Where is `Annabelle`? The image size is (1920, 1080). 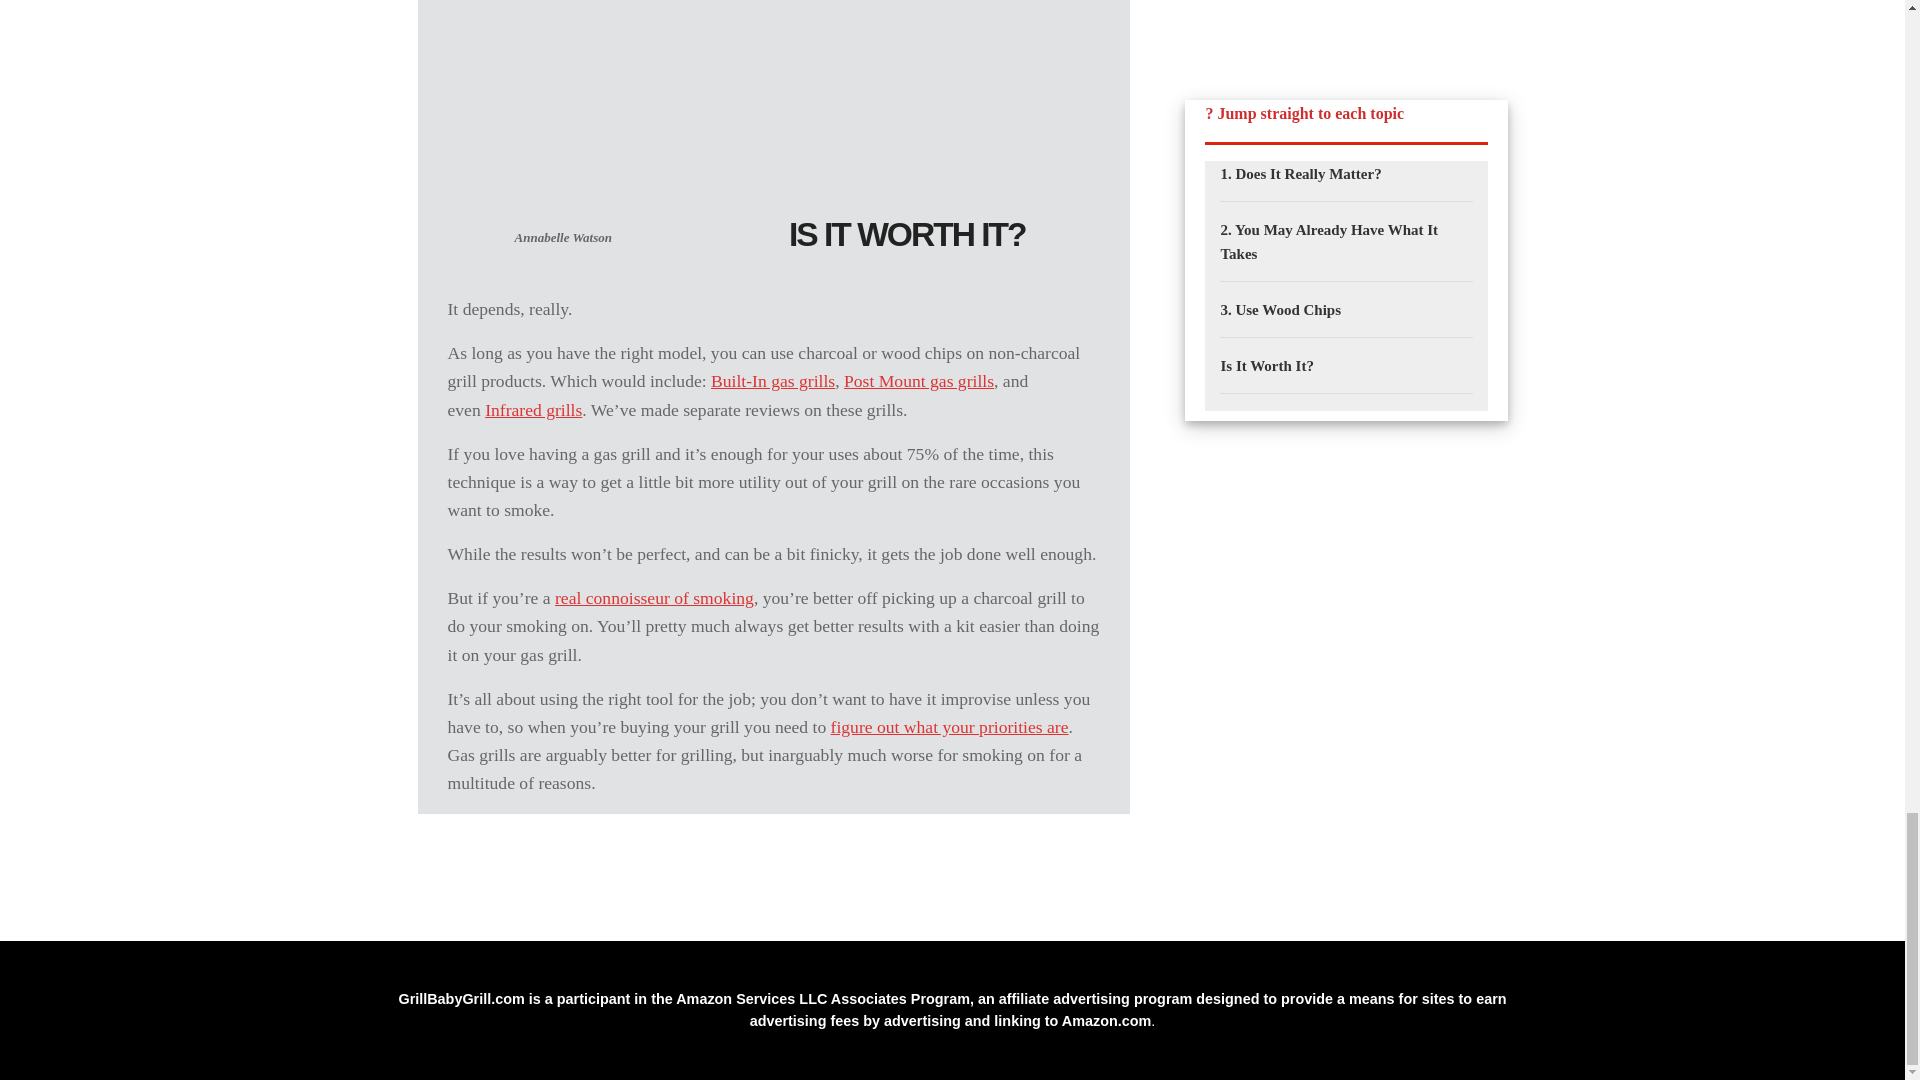 Annabelle is located at coordinates (563, 114).